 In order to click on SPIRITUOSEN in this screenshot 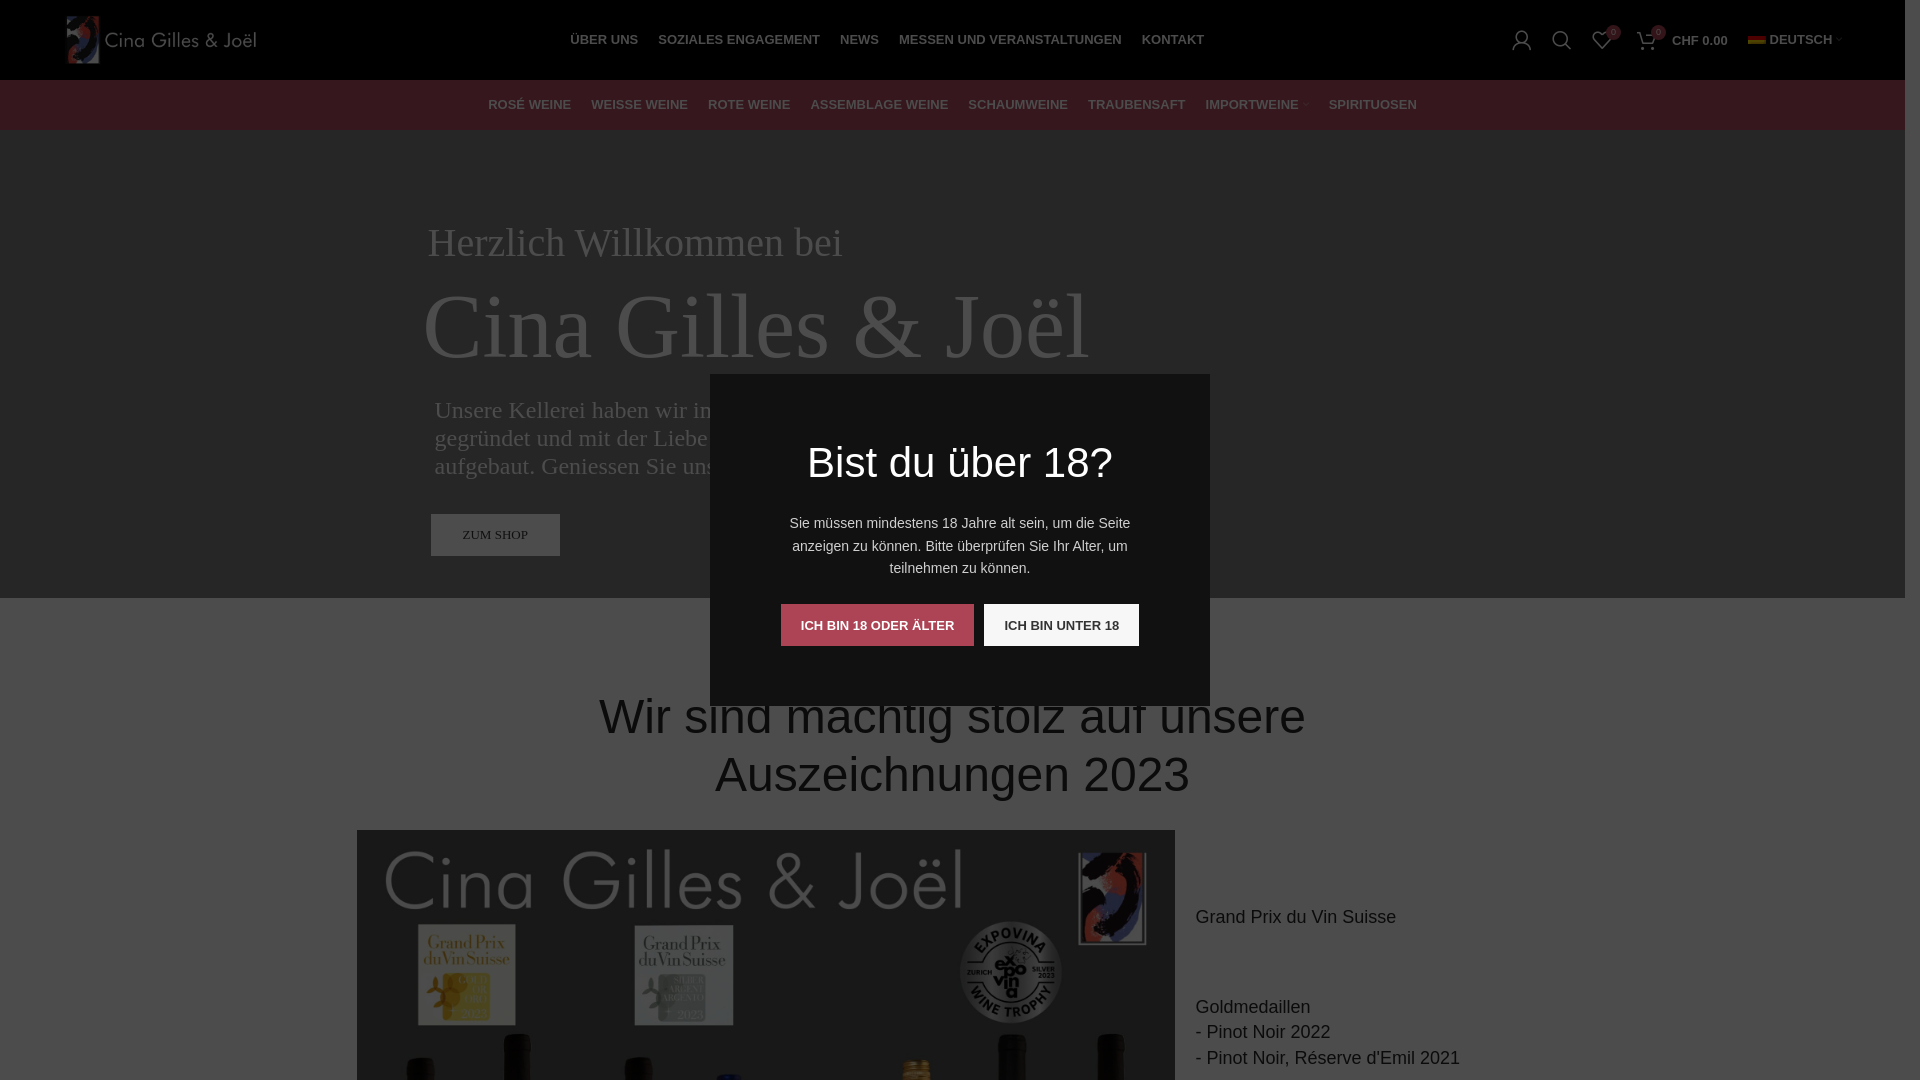, I will do `click(1373, 105)`.